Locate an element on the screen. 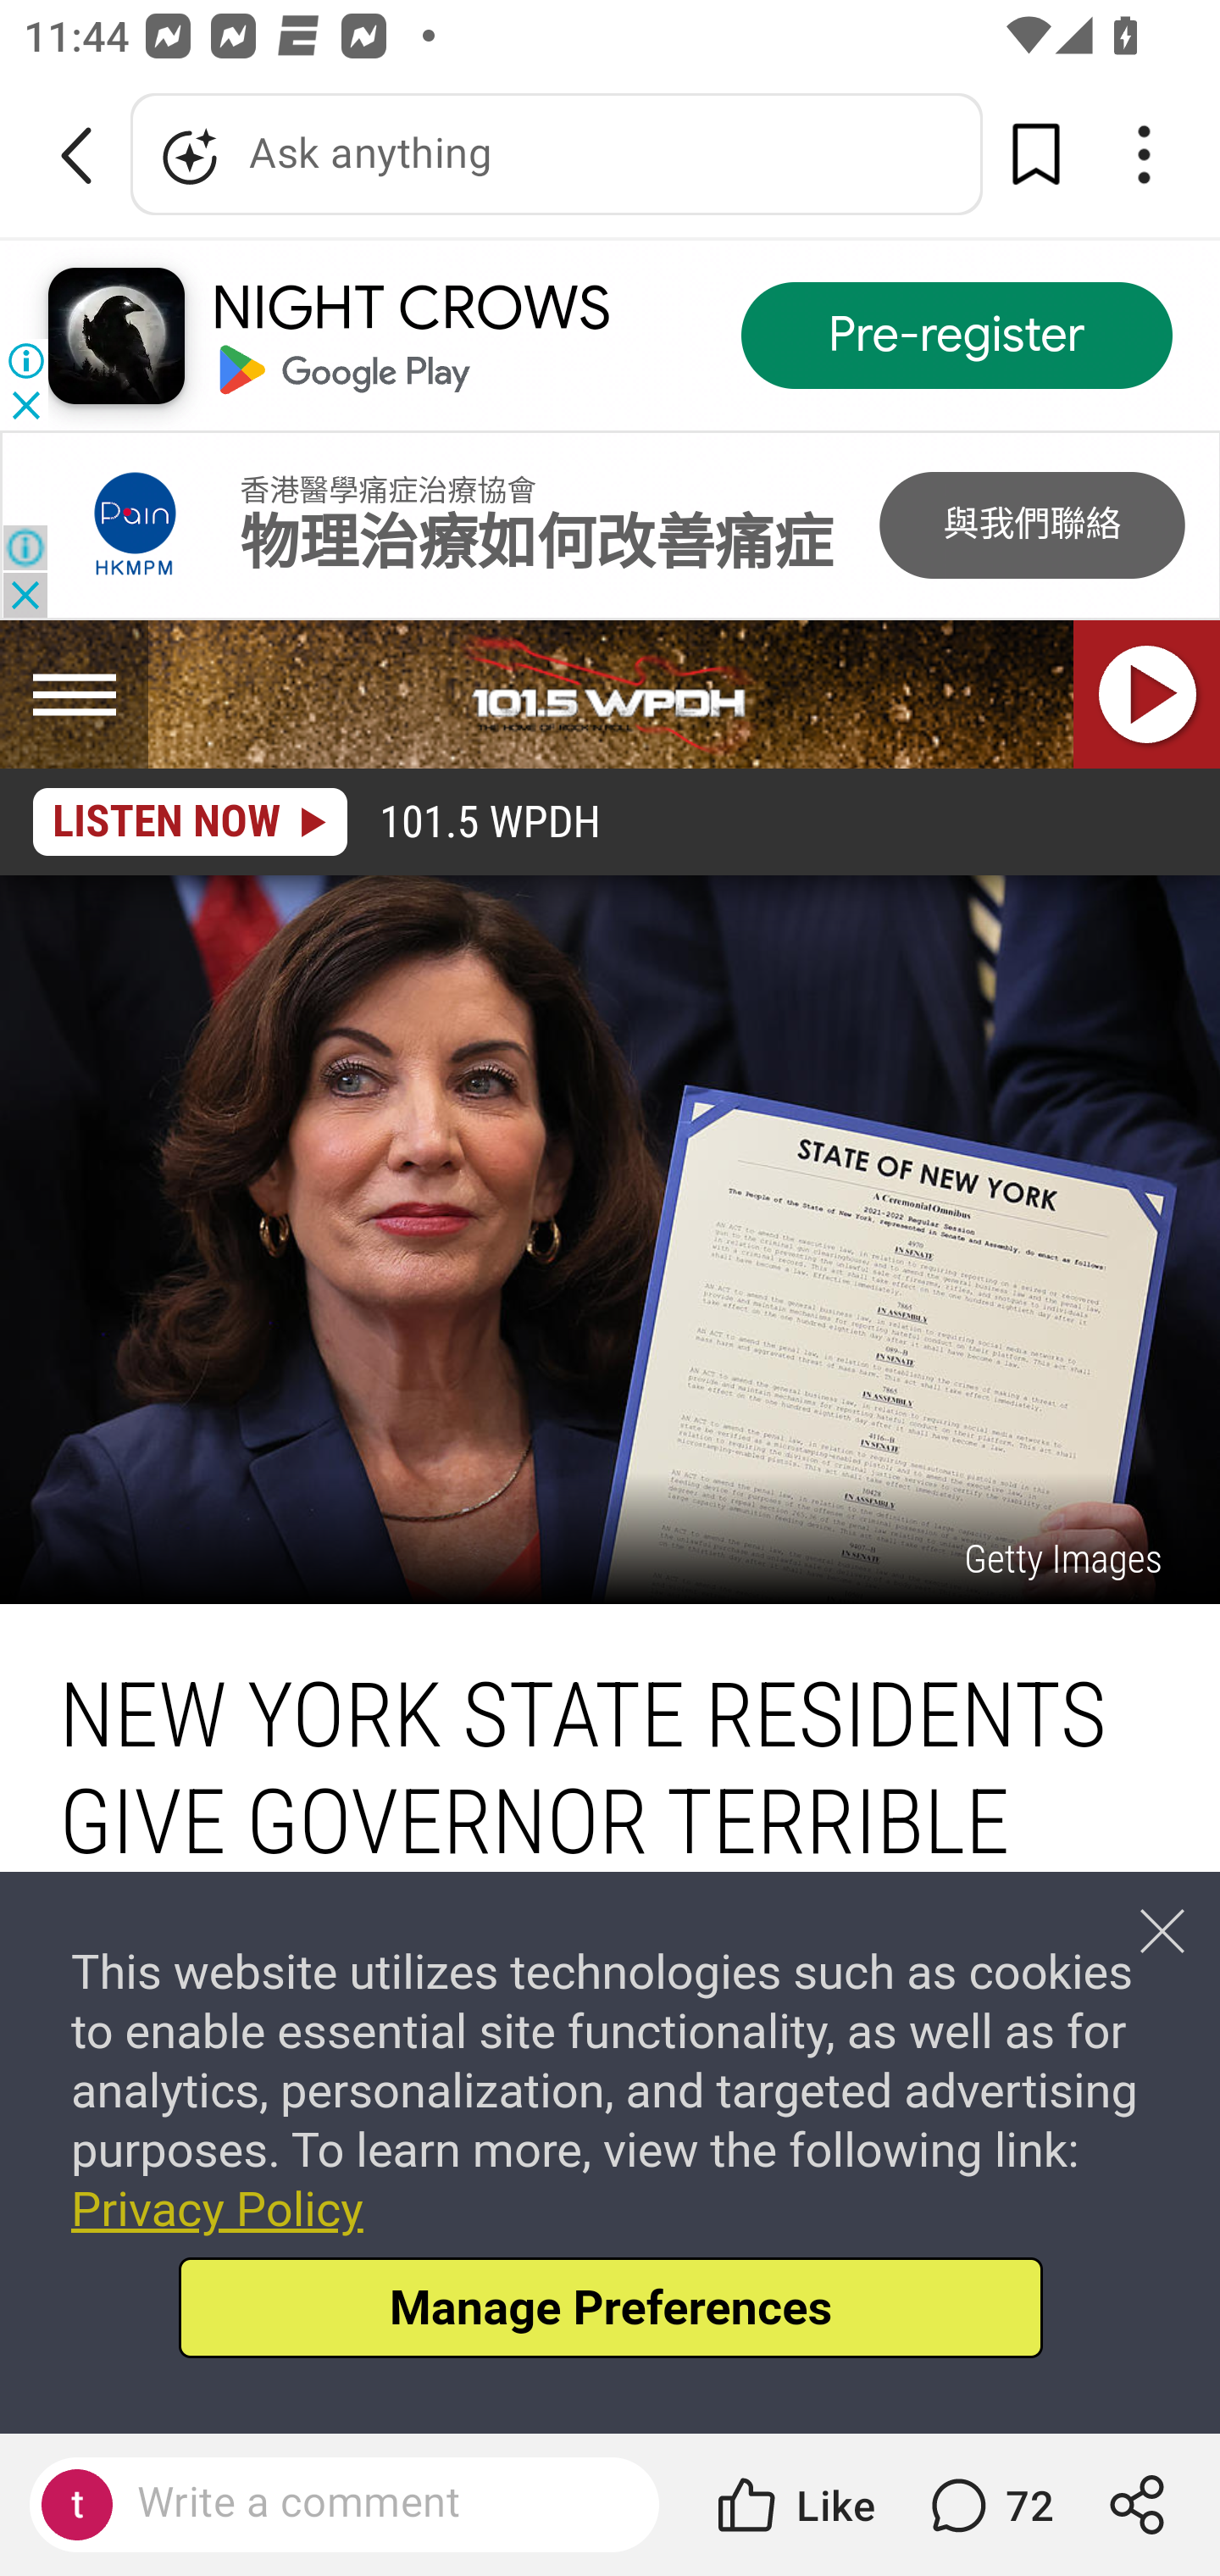  Manage Preferences is located at coordinates (611, 2307).